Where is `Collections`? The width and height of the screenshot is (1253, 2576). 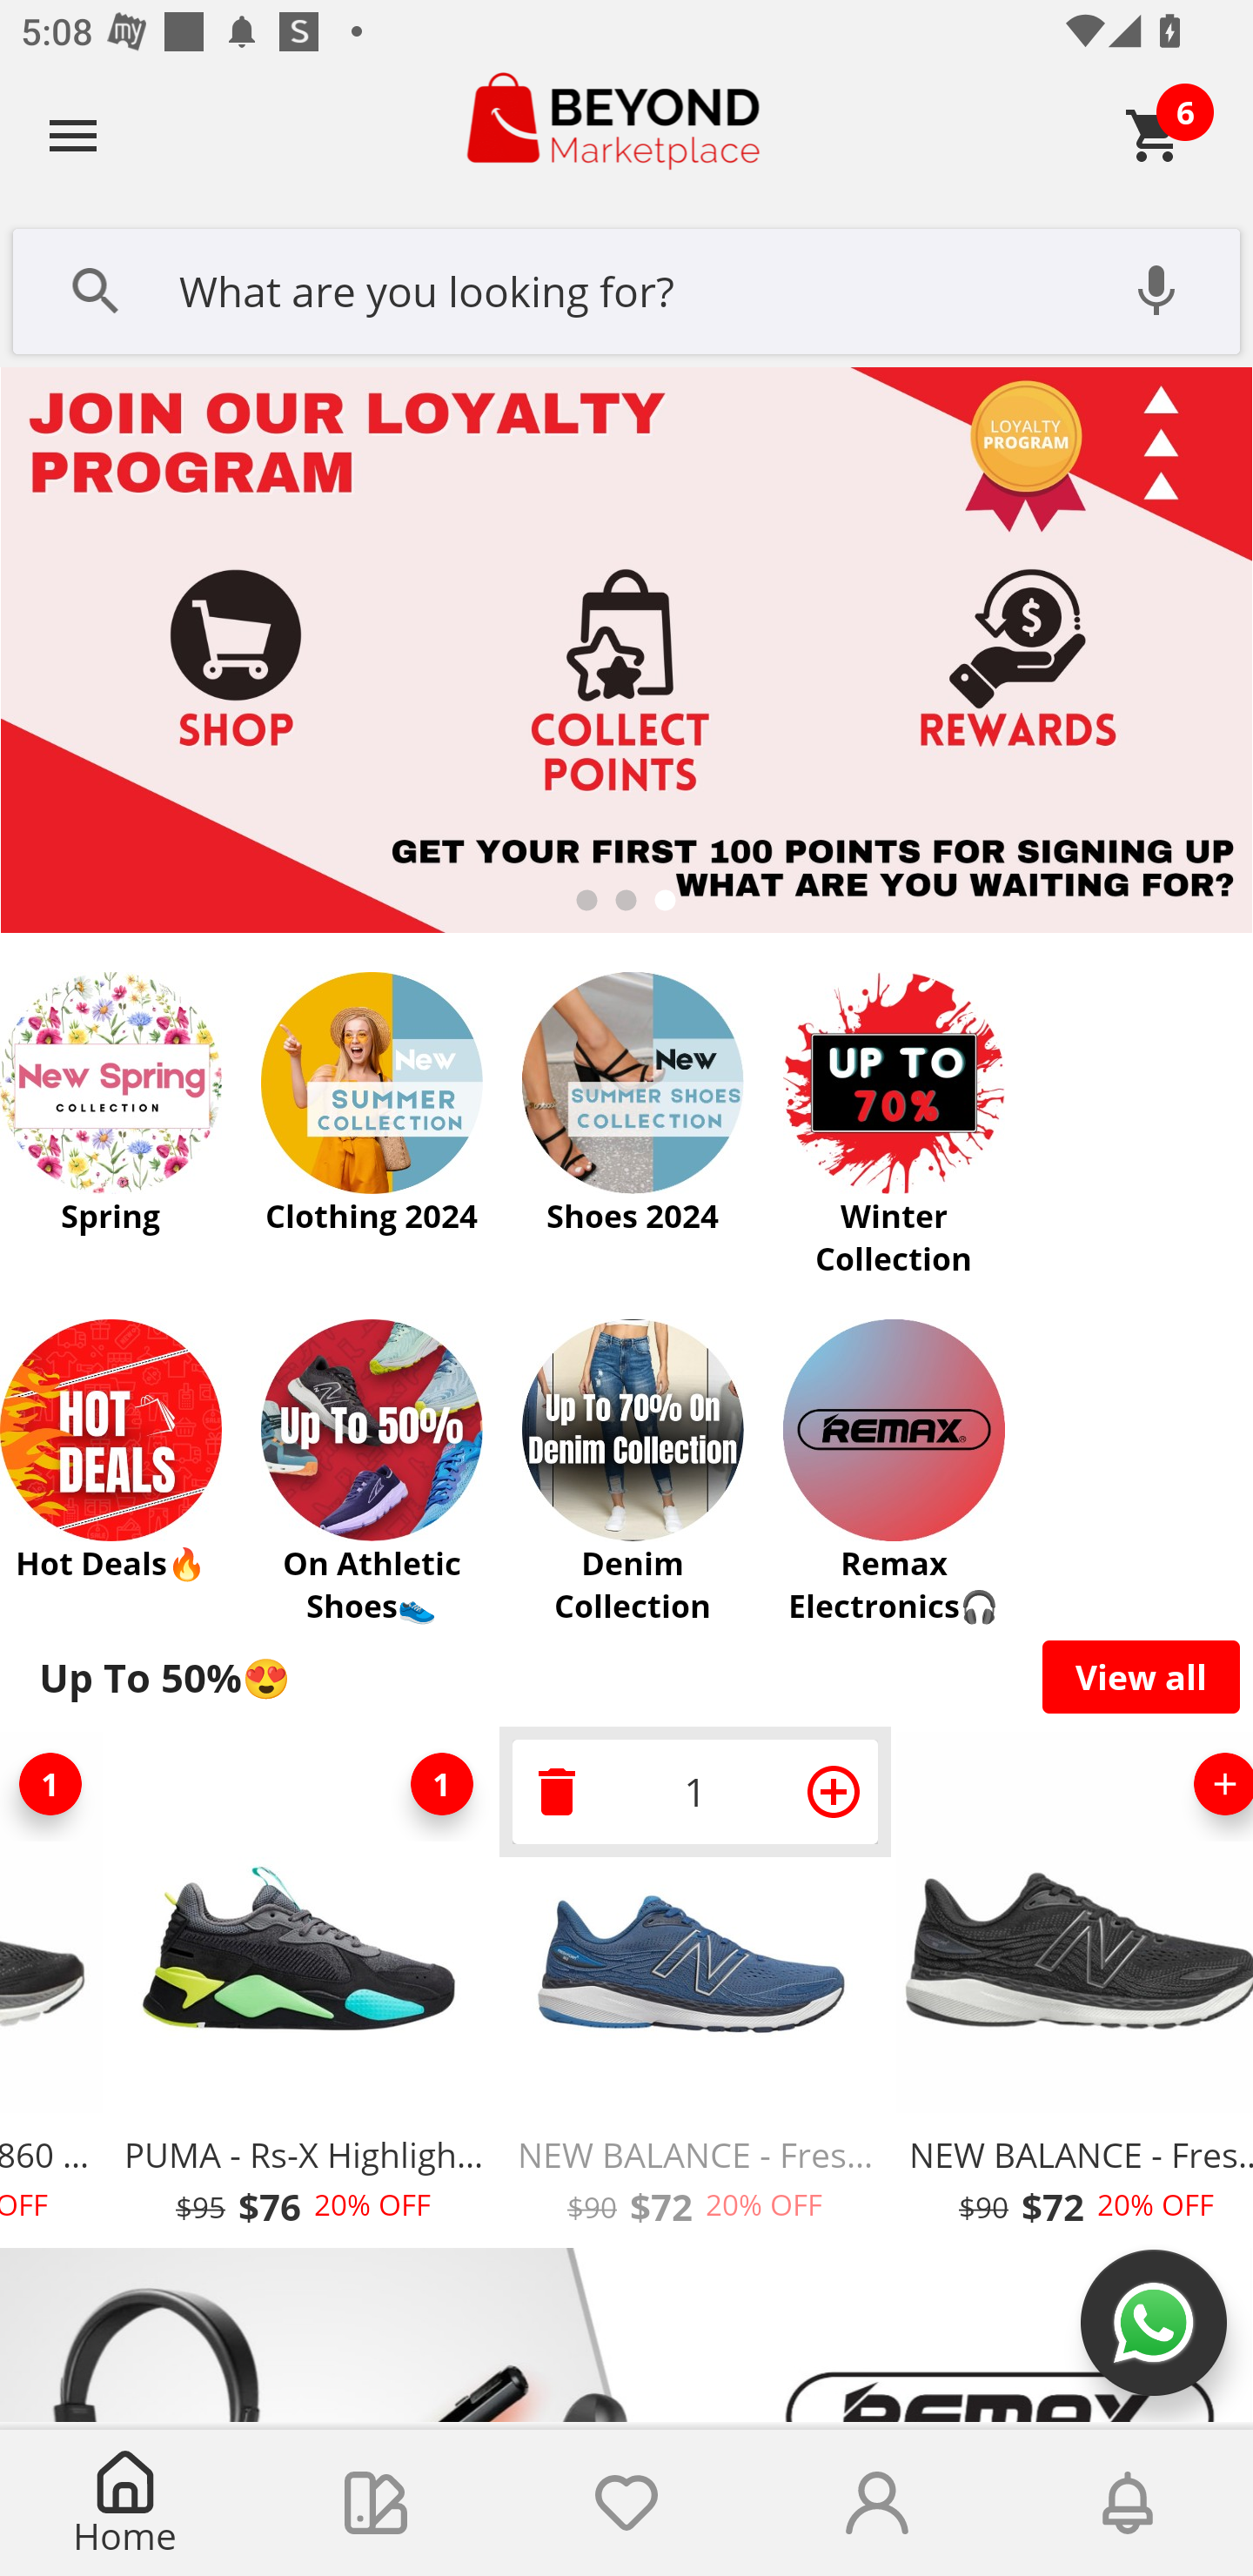
Collections is located at coordinates (376, 2503).